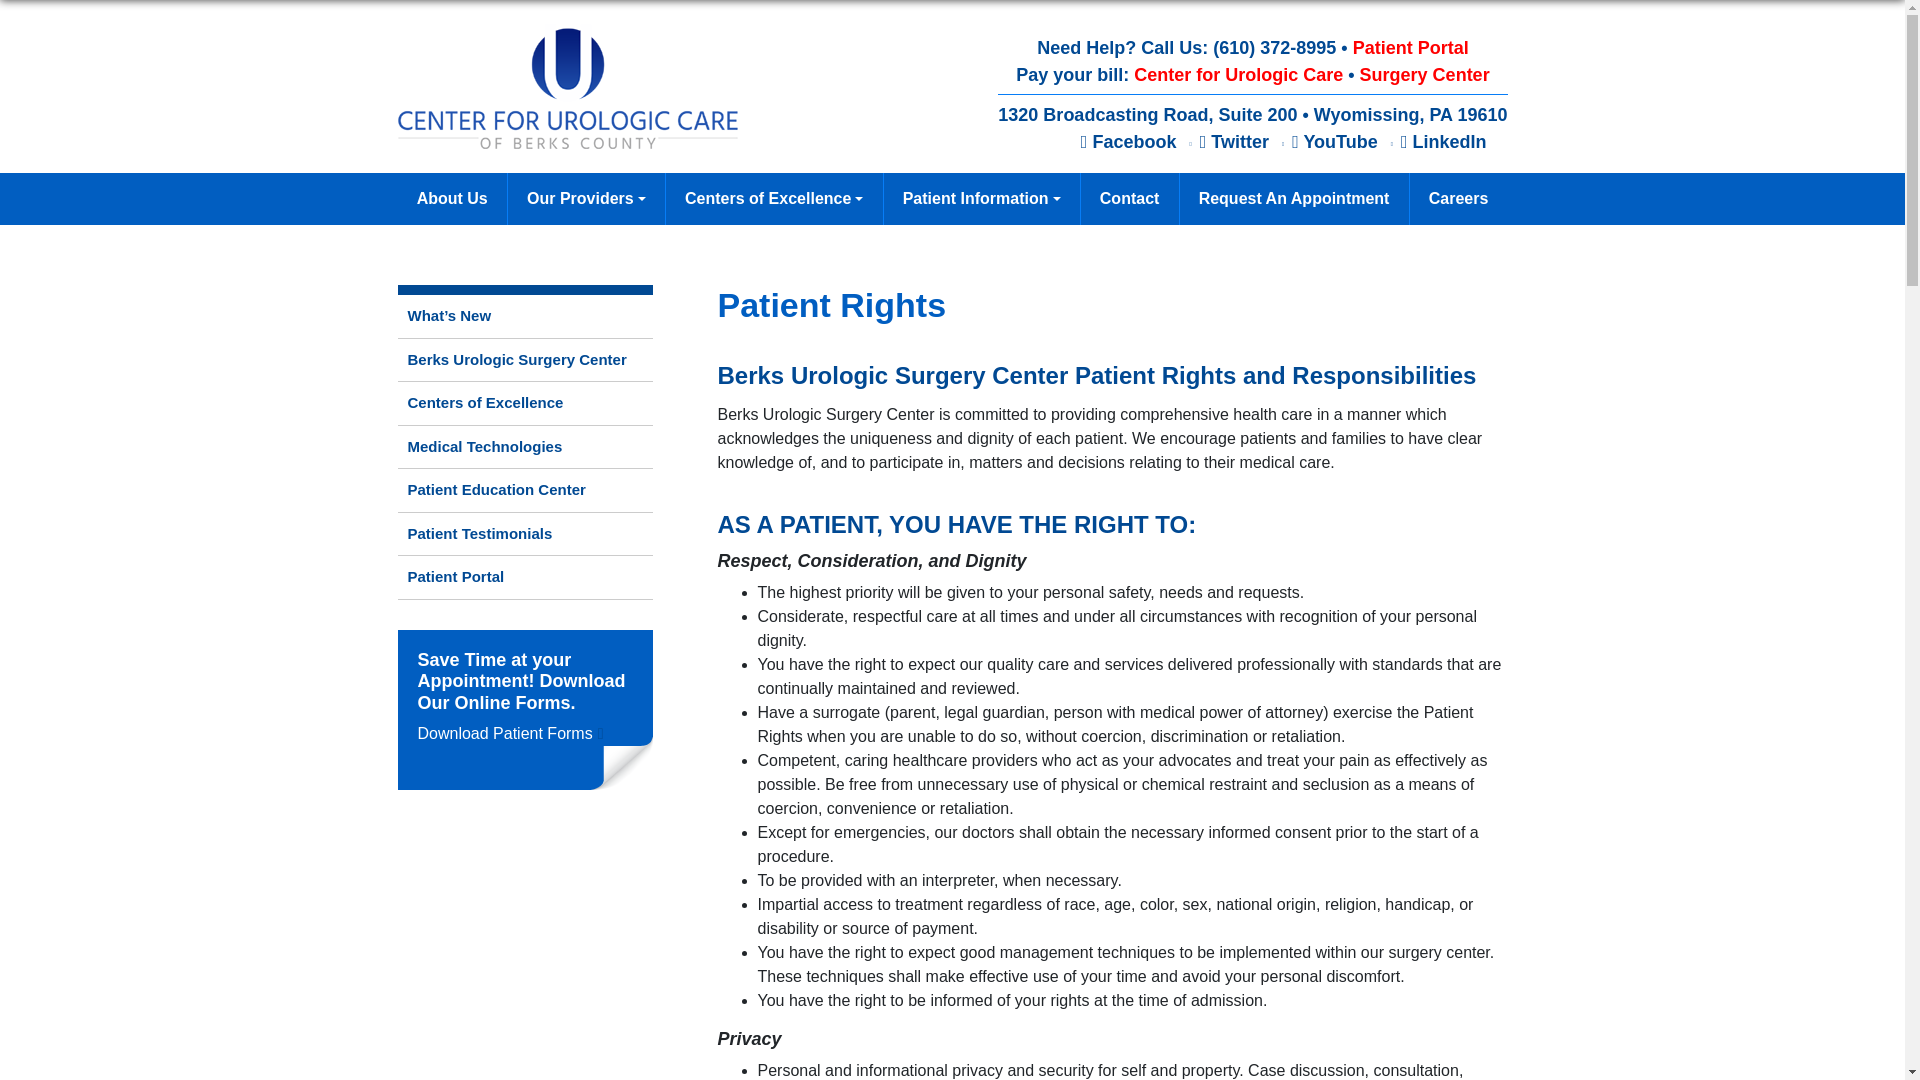 The height and width of the screenshot is (1080, 1920). I want to click on Centers of Excellence, so click(774, 198).